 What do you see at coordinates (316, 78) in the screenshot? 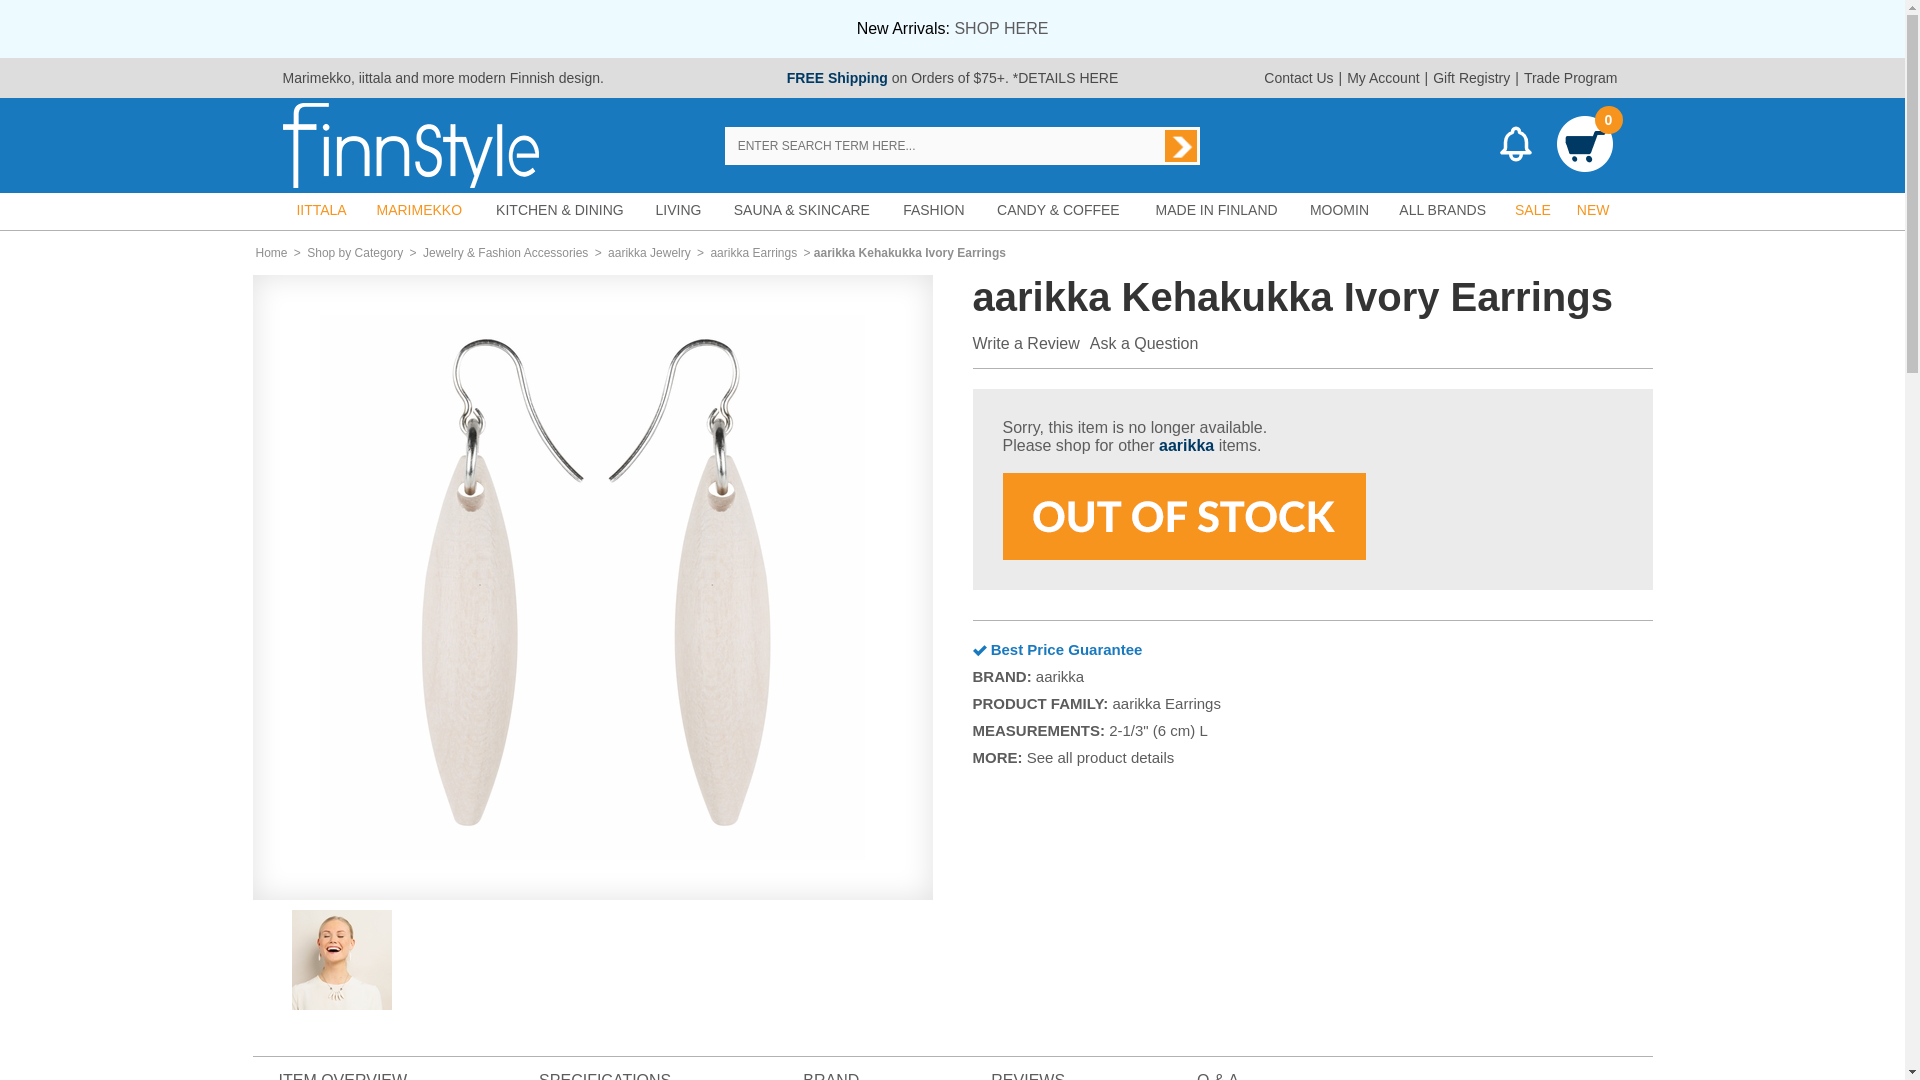
I see `Marimekko` at bounding box center [316, 78].